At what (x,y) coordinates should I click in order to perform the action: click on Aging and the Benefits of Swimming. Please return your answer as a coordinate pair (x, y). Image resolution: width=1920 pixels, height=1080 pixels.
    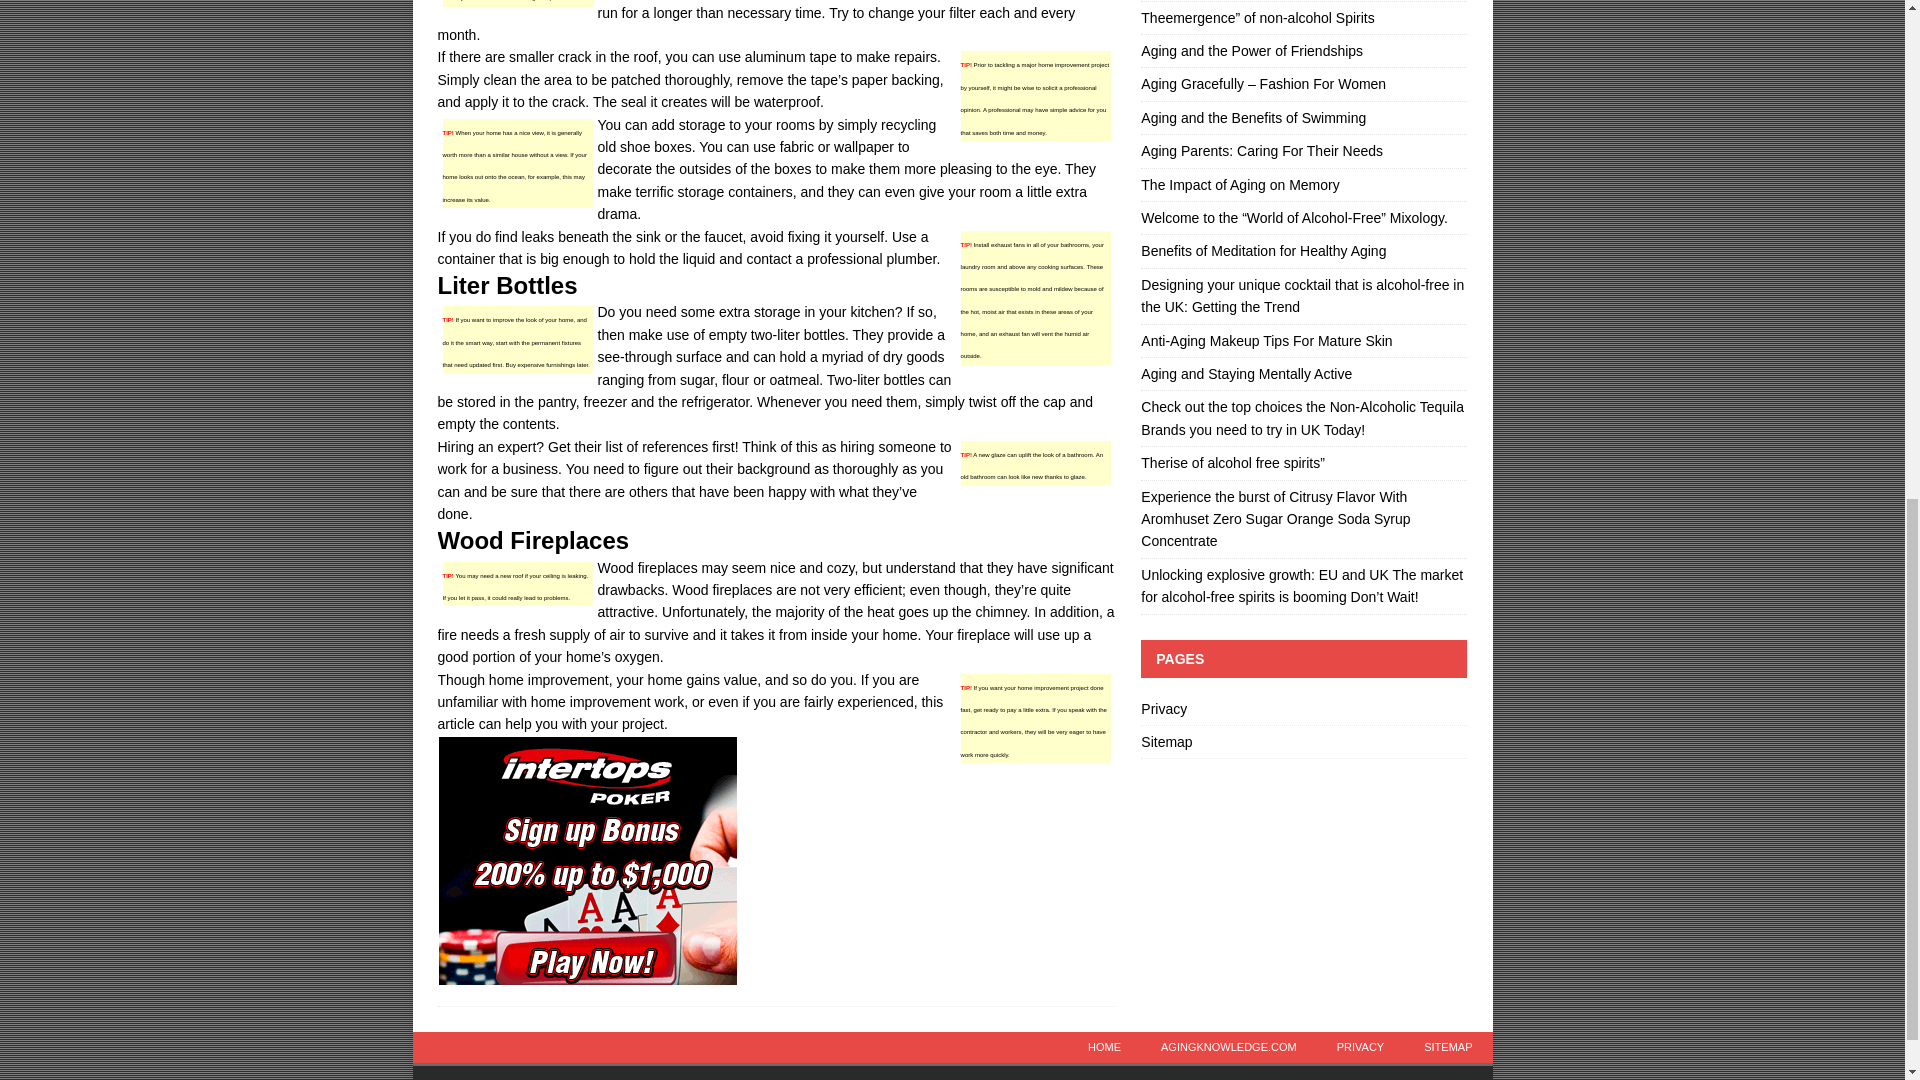
    Looking at the image, I should click on (1252, 118).